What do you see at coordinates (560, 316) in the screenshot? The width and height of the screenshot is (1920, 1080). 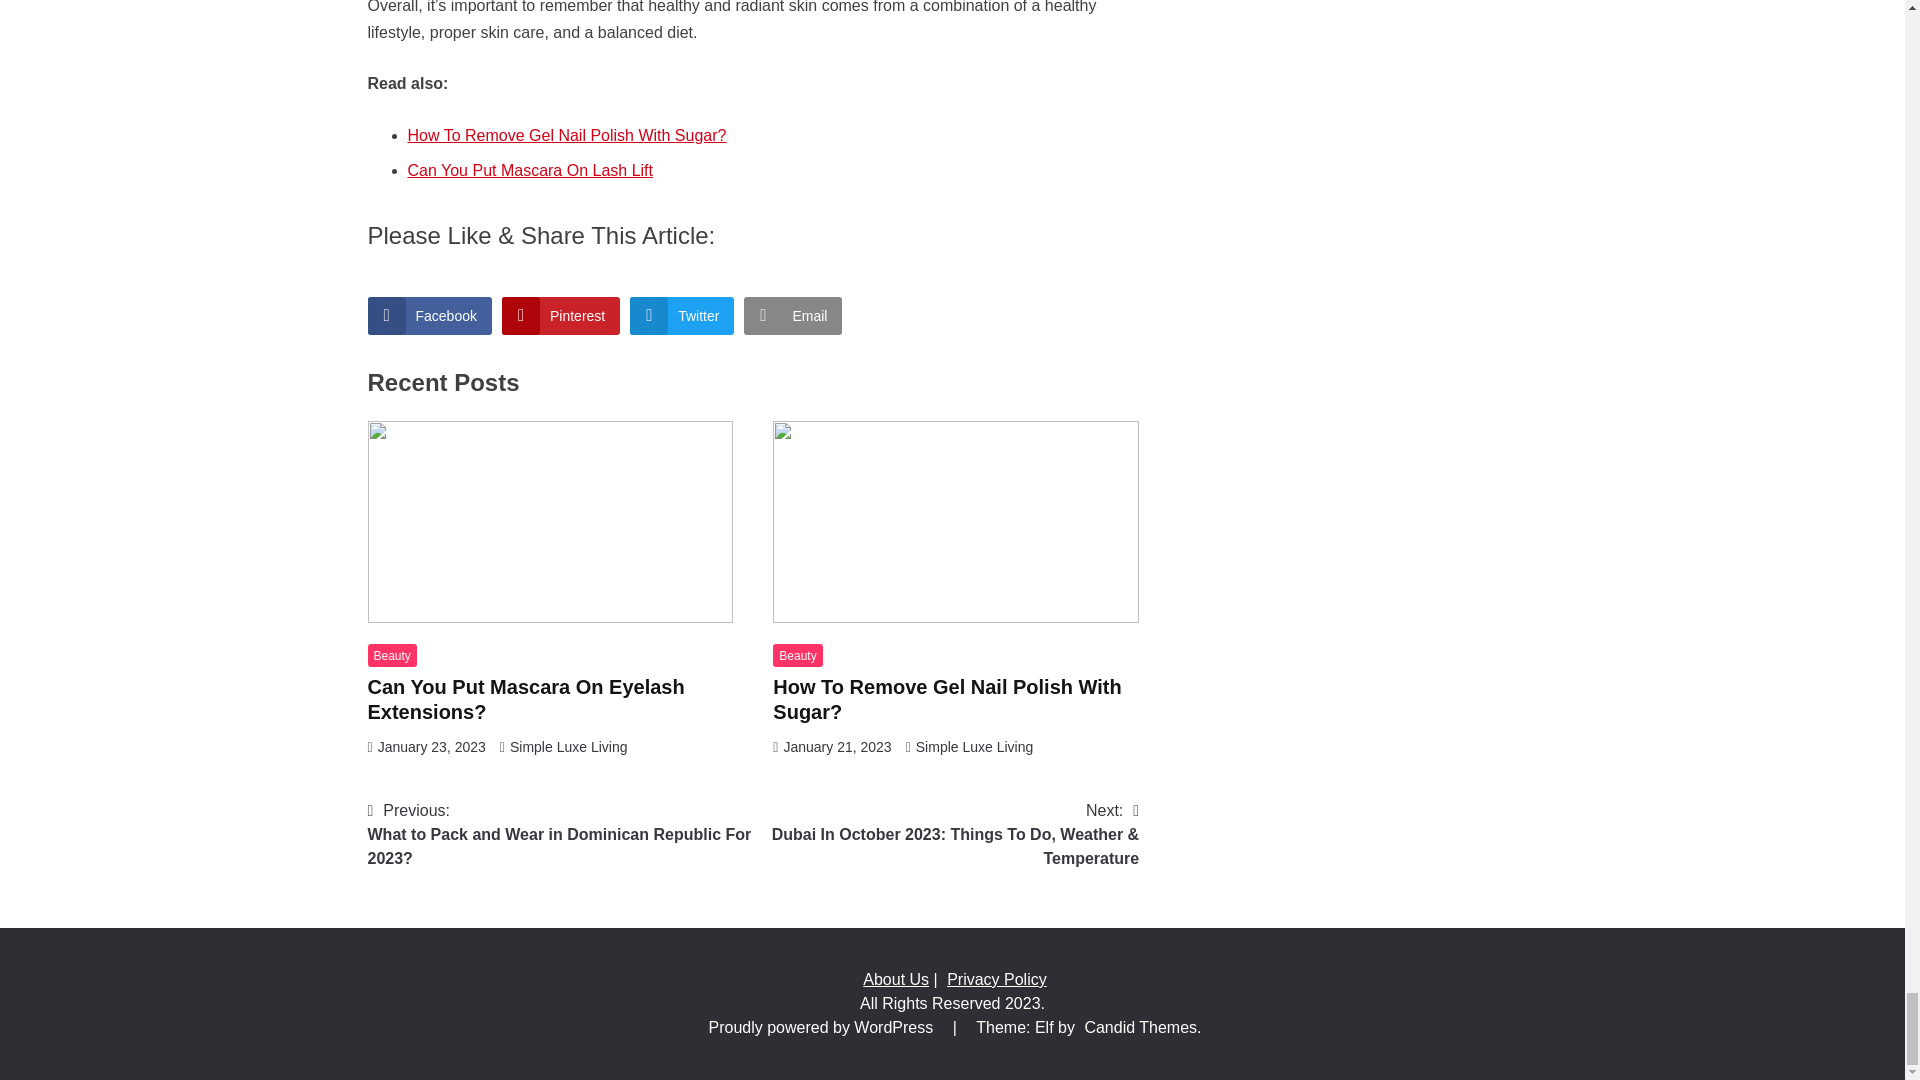 I see `Pinterest` at bounding box center [560, 316].